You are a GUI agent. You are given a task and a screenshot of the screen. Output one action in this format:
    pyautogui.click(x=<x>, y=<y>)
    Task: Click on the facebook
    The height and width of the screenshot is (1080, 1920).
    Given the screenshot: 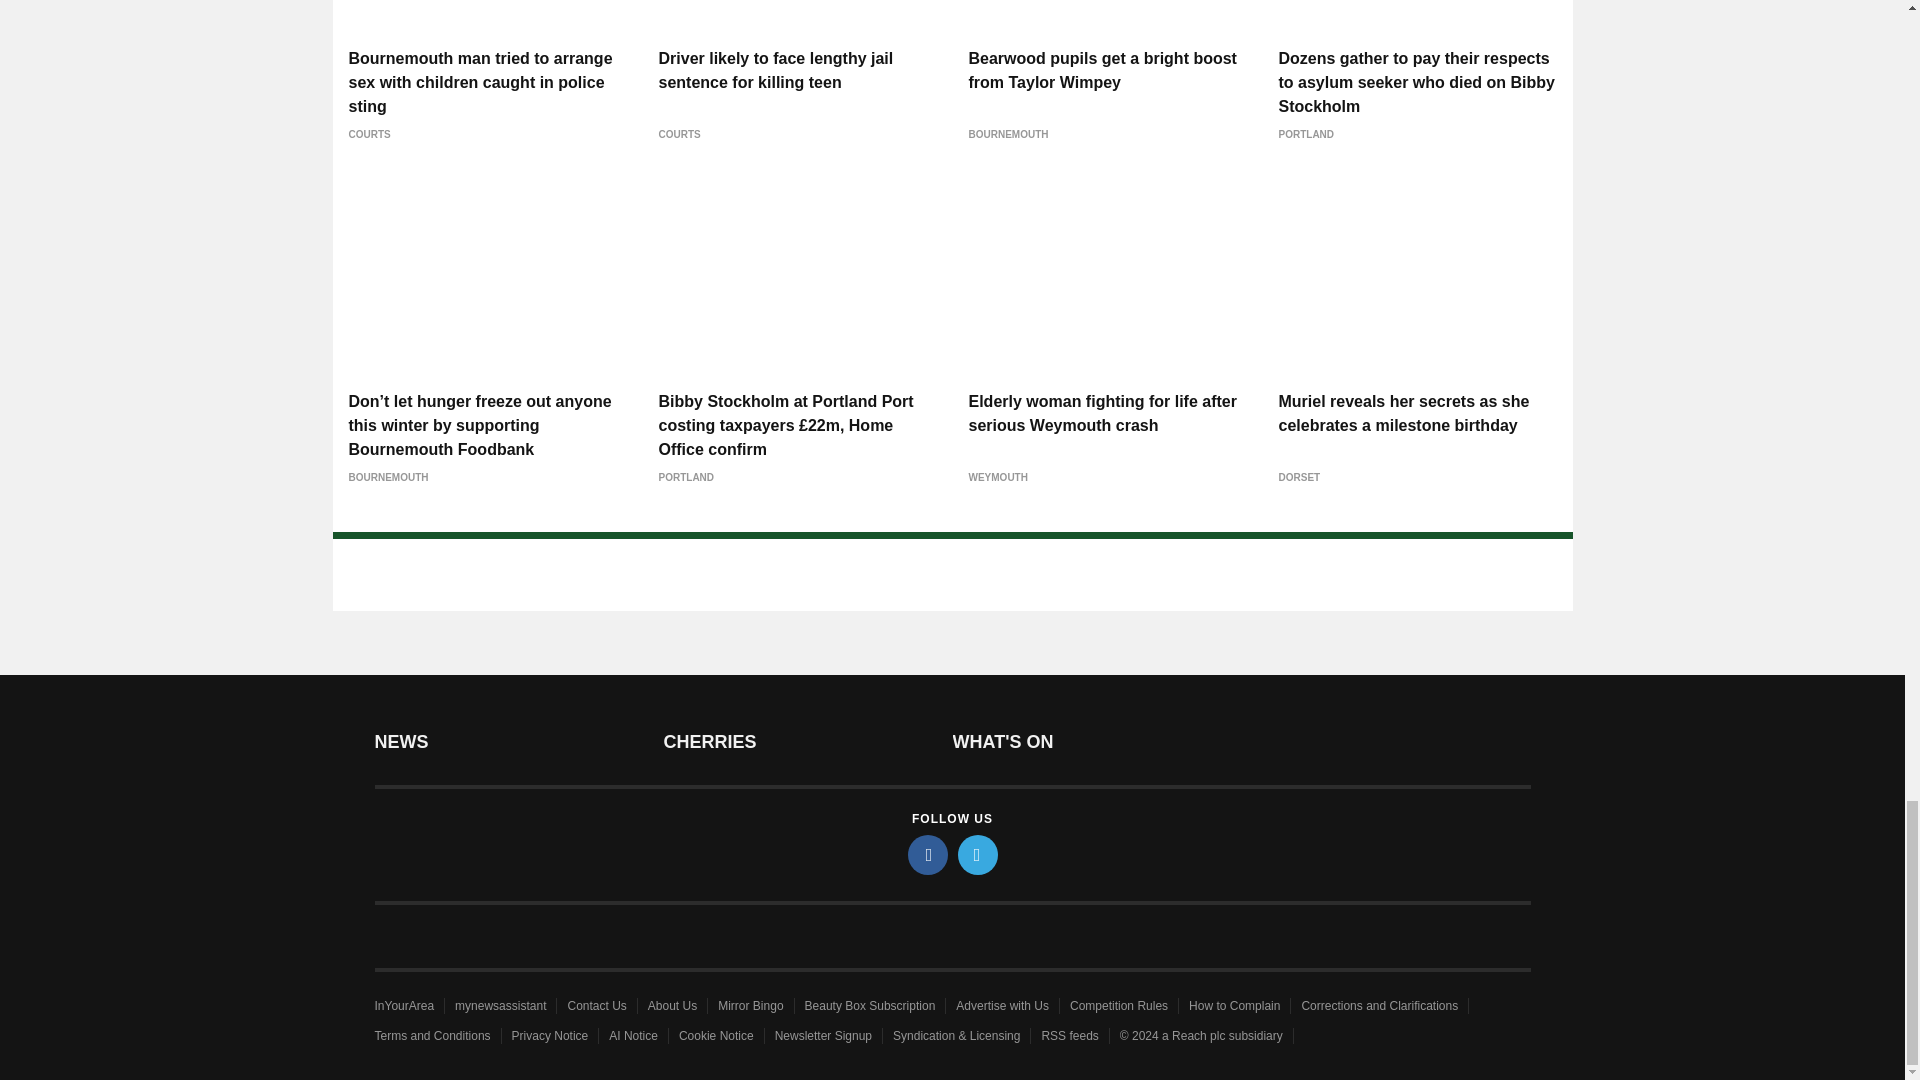 What is the action you would take?
    pyautogui.click(x=928, y=854)
    